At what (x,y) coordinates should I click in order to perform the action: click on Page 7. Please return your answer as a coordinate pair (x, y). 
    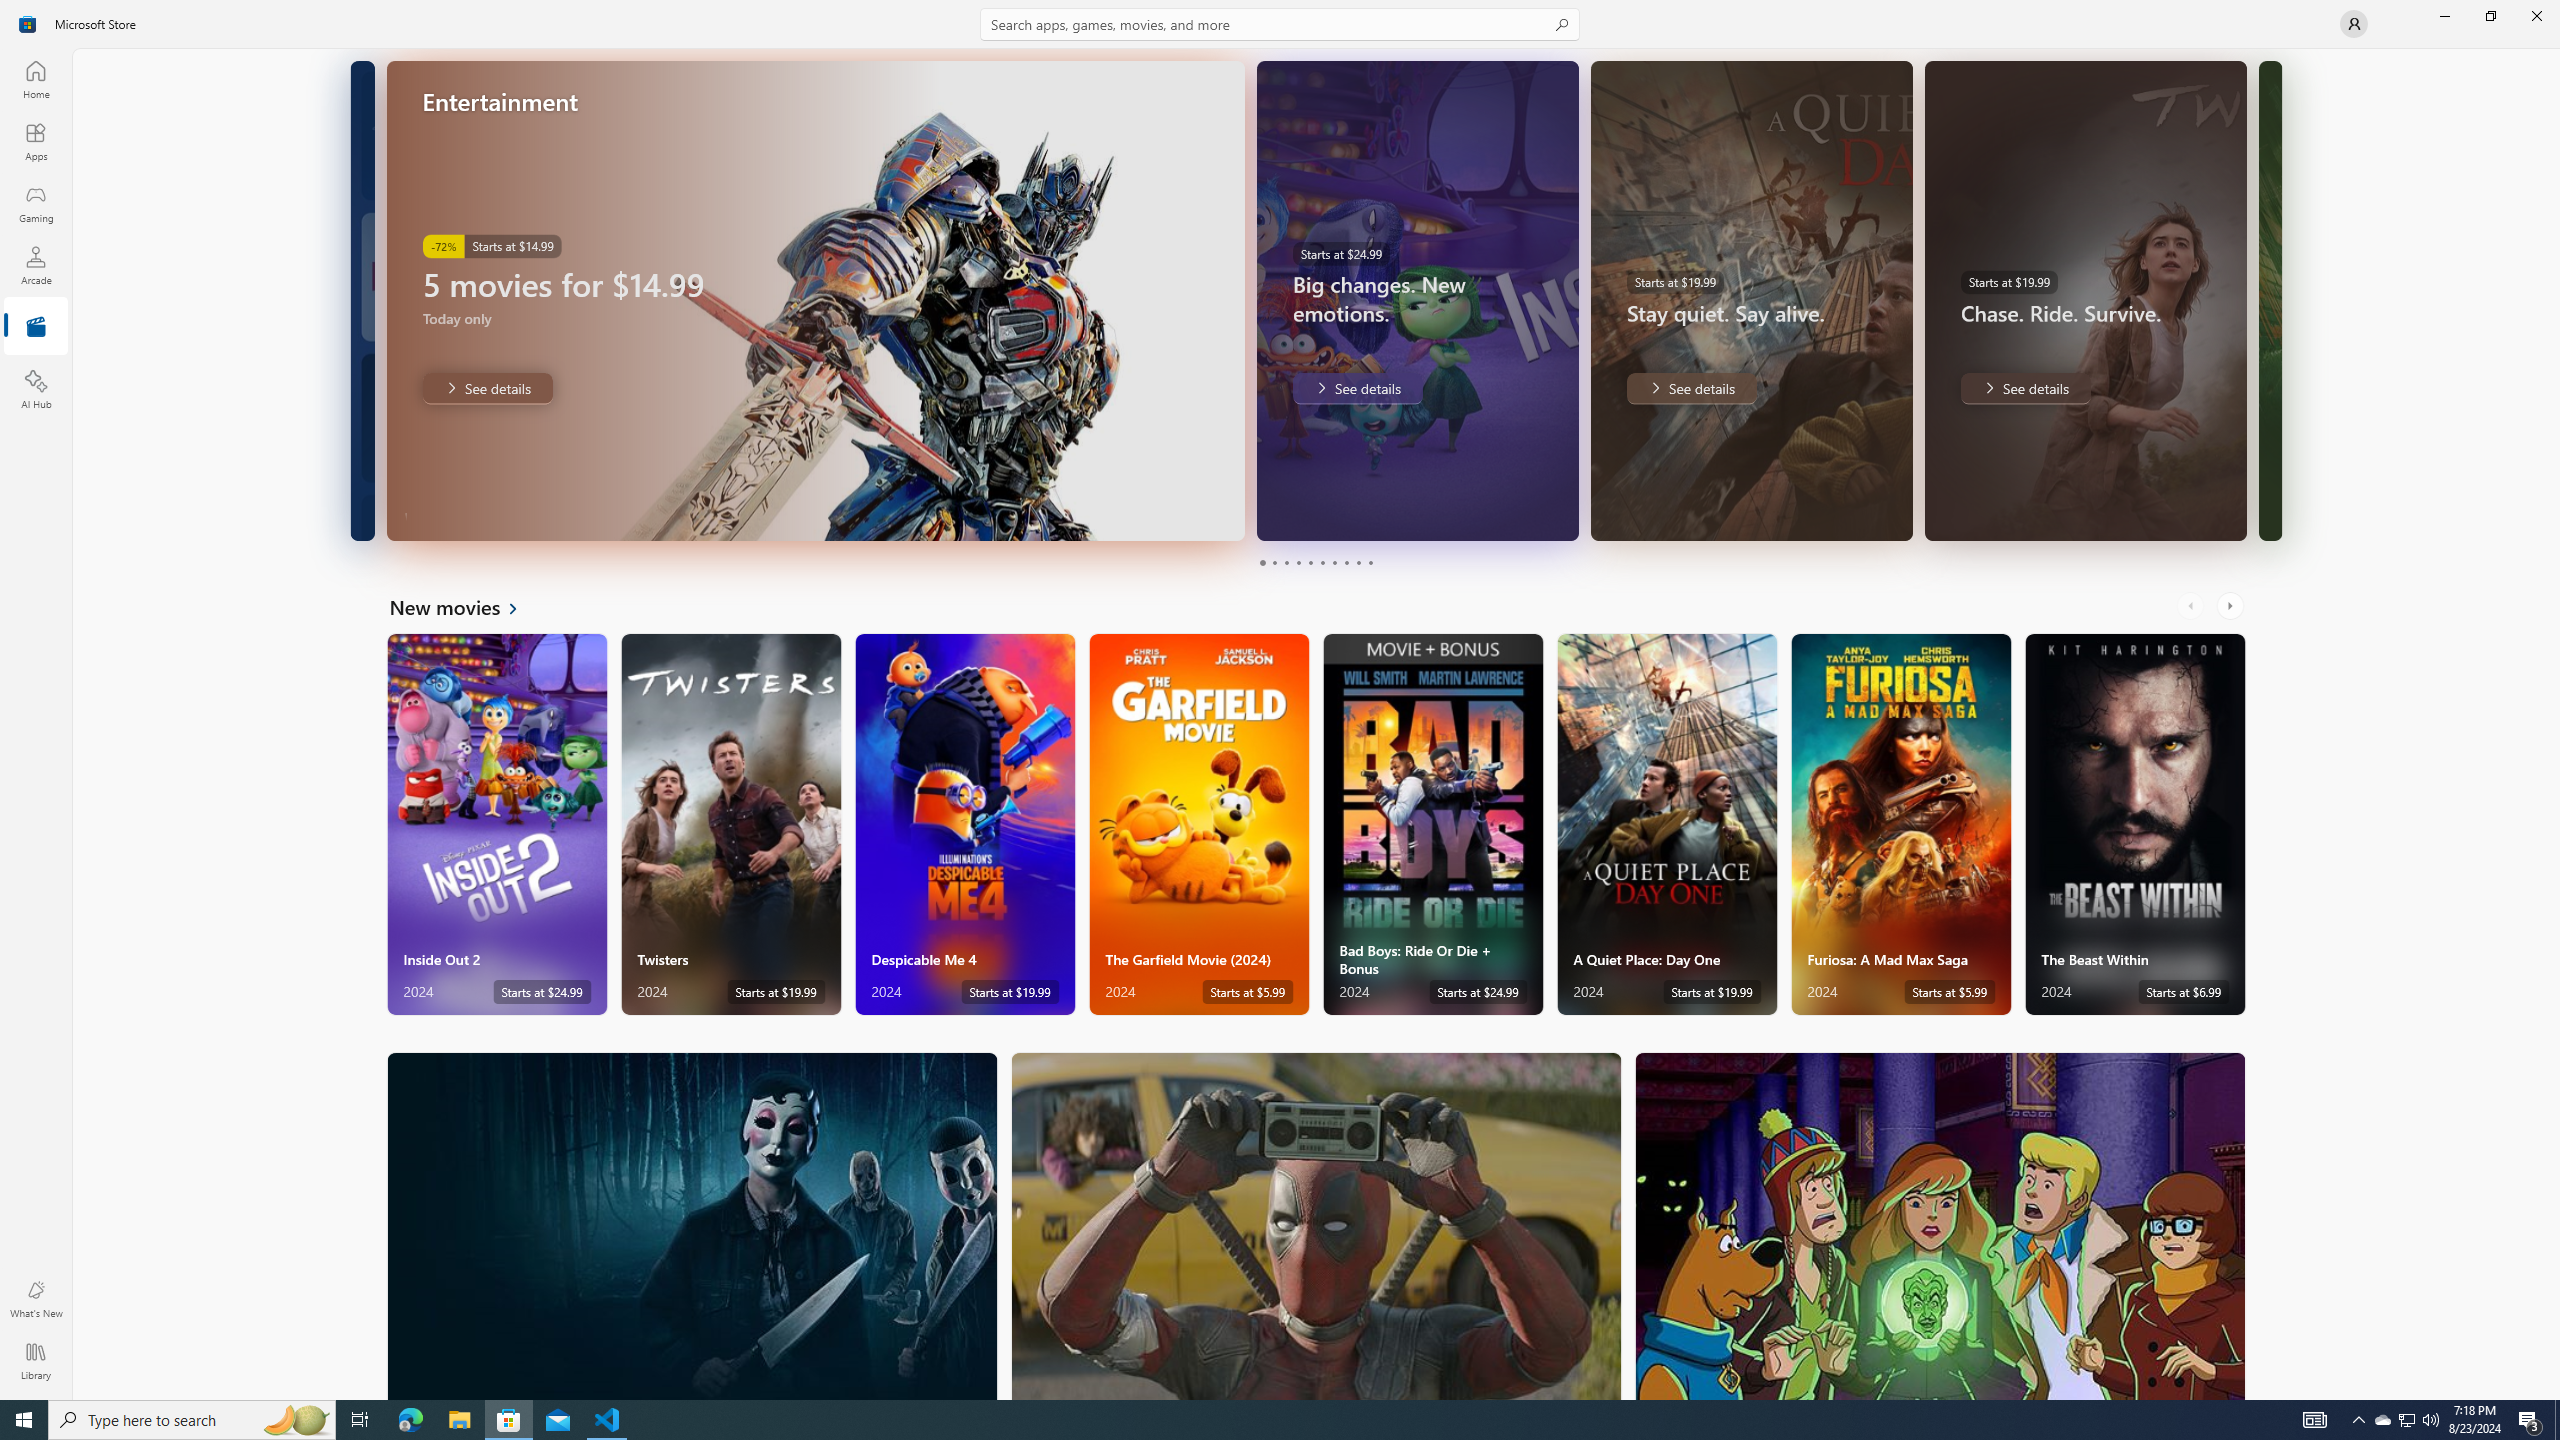
    Looking at the image, I should click on (1333, 562).